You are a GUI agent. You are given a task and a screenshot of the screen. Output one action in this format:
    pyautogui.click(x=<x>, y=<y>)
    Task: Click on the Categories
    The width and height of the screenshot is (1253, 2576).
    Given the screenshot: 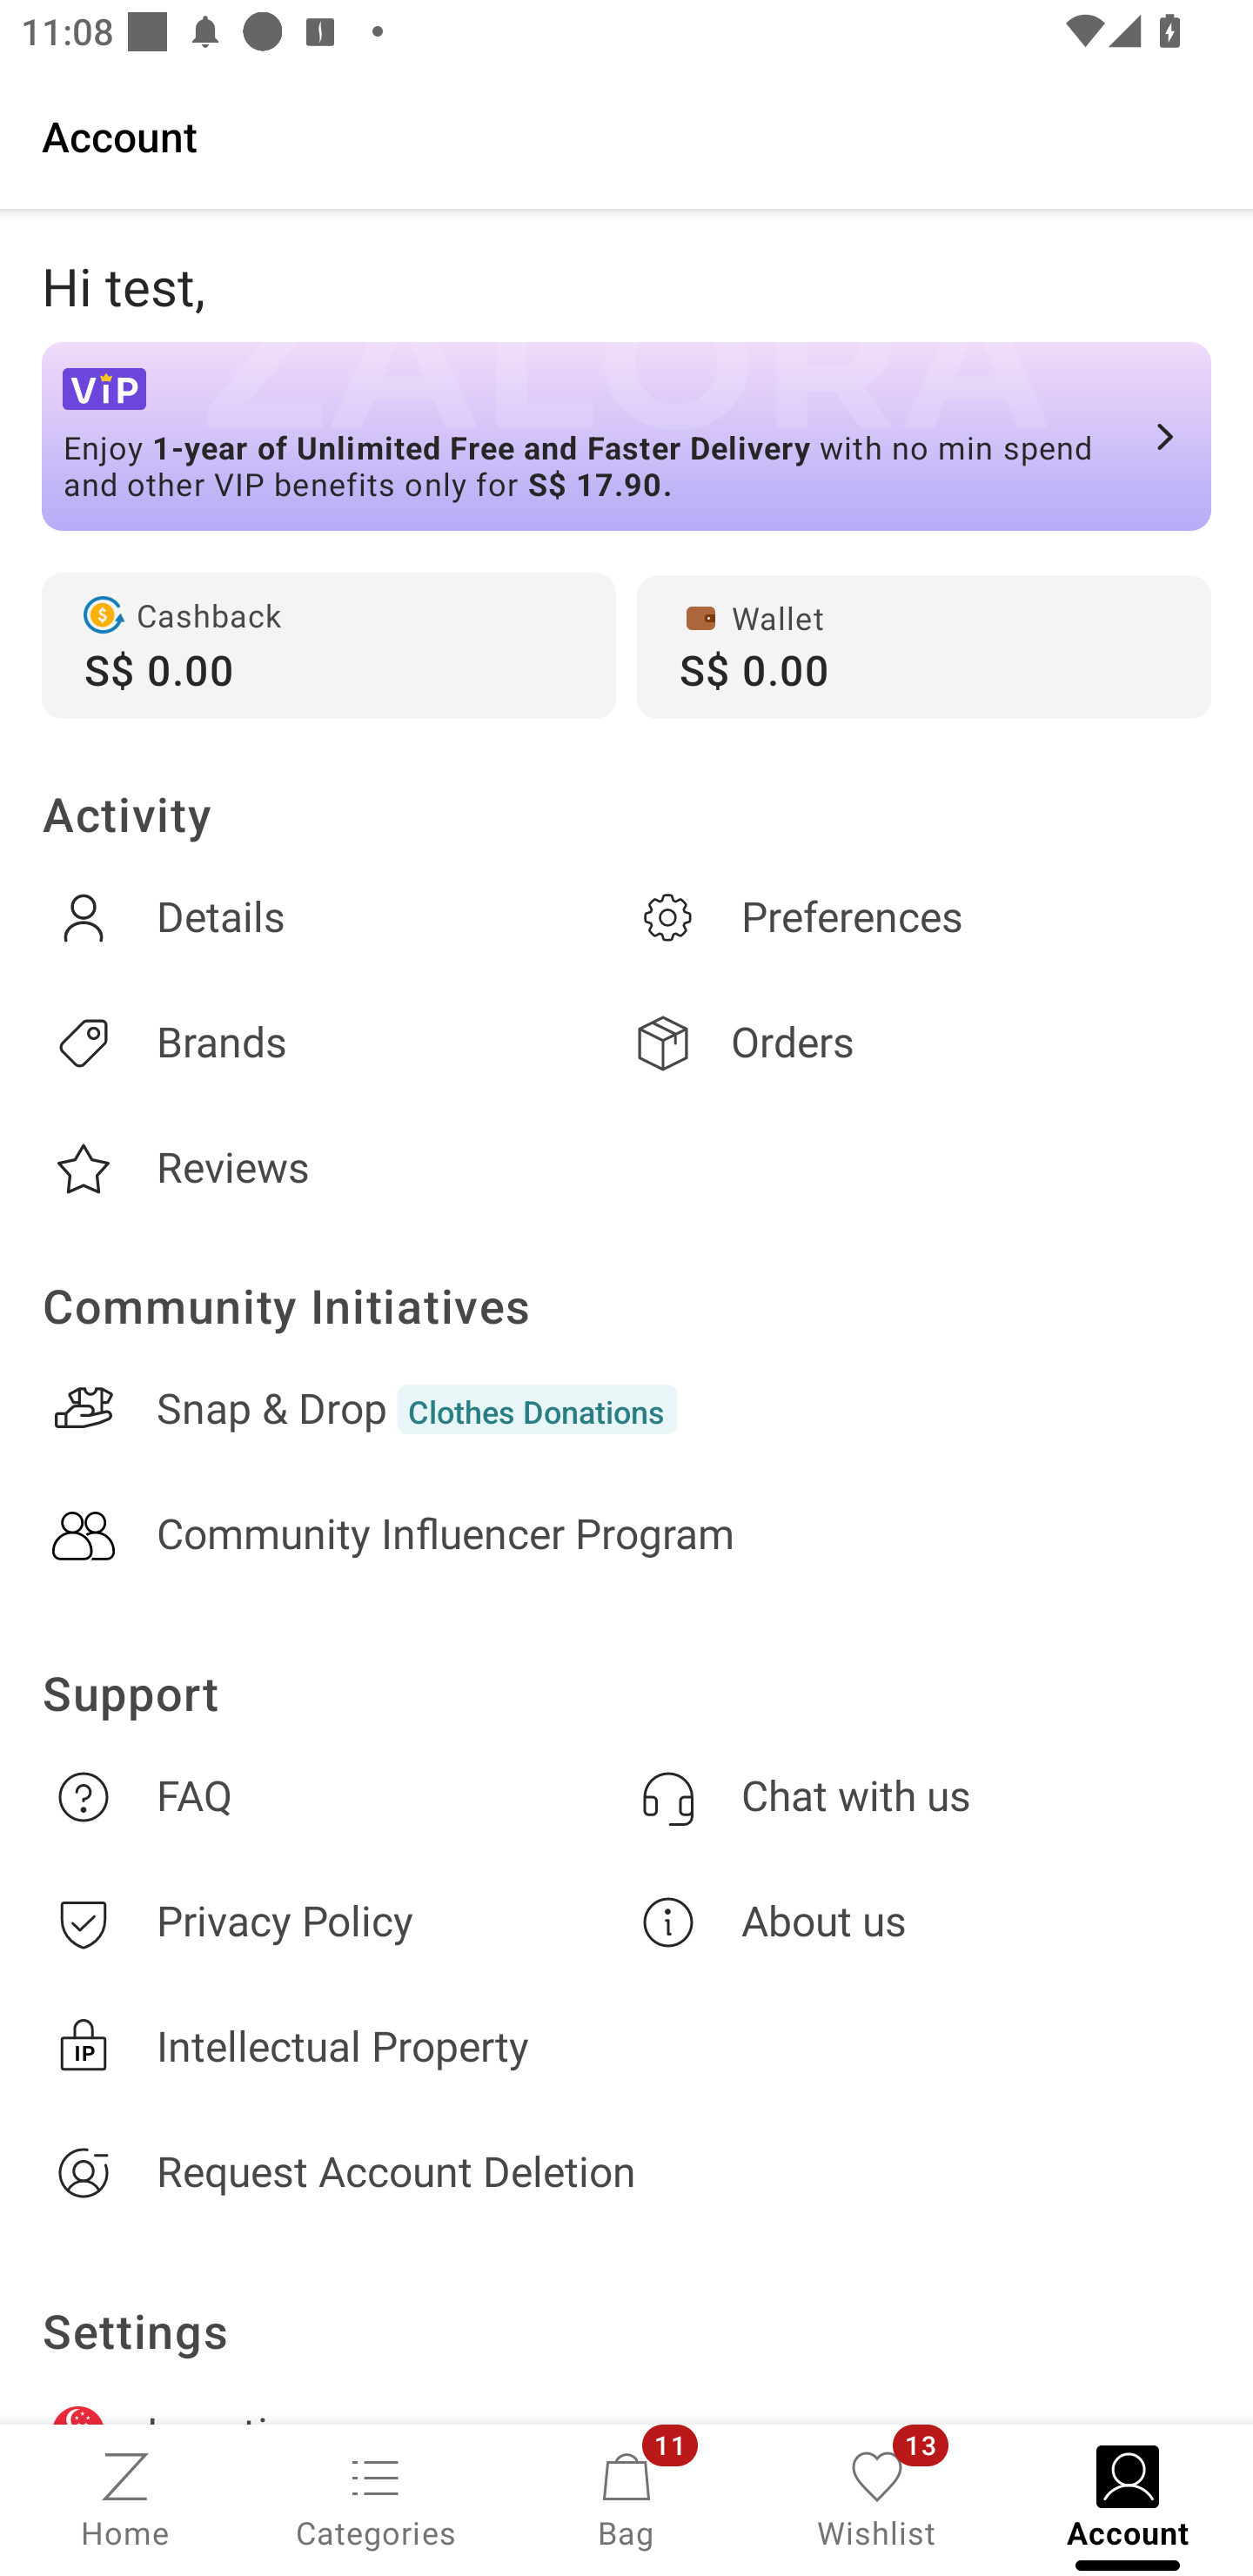 What is the action you would take?
    pyautogui.click(x=376, y=2498)
    